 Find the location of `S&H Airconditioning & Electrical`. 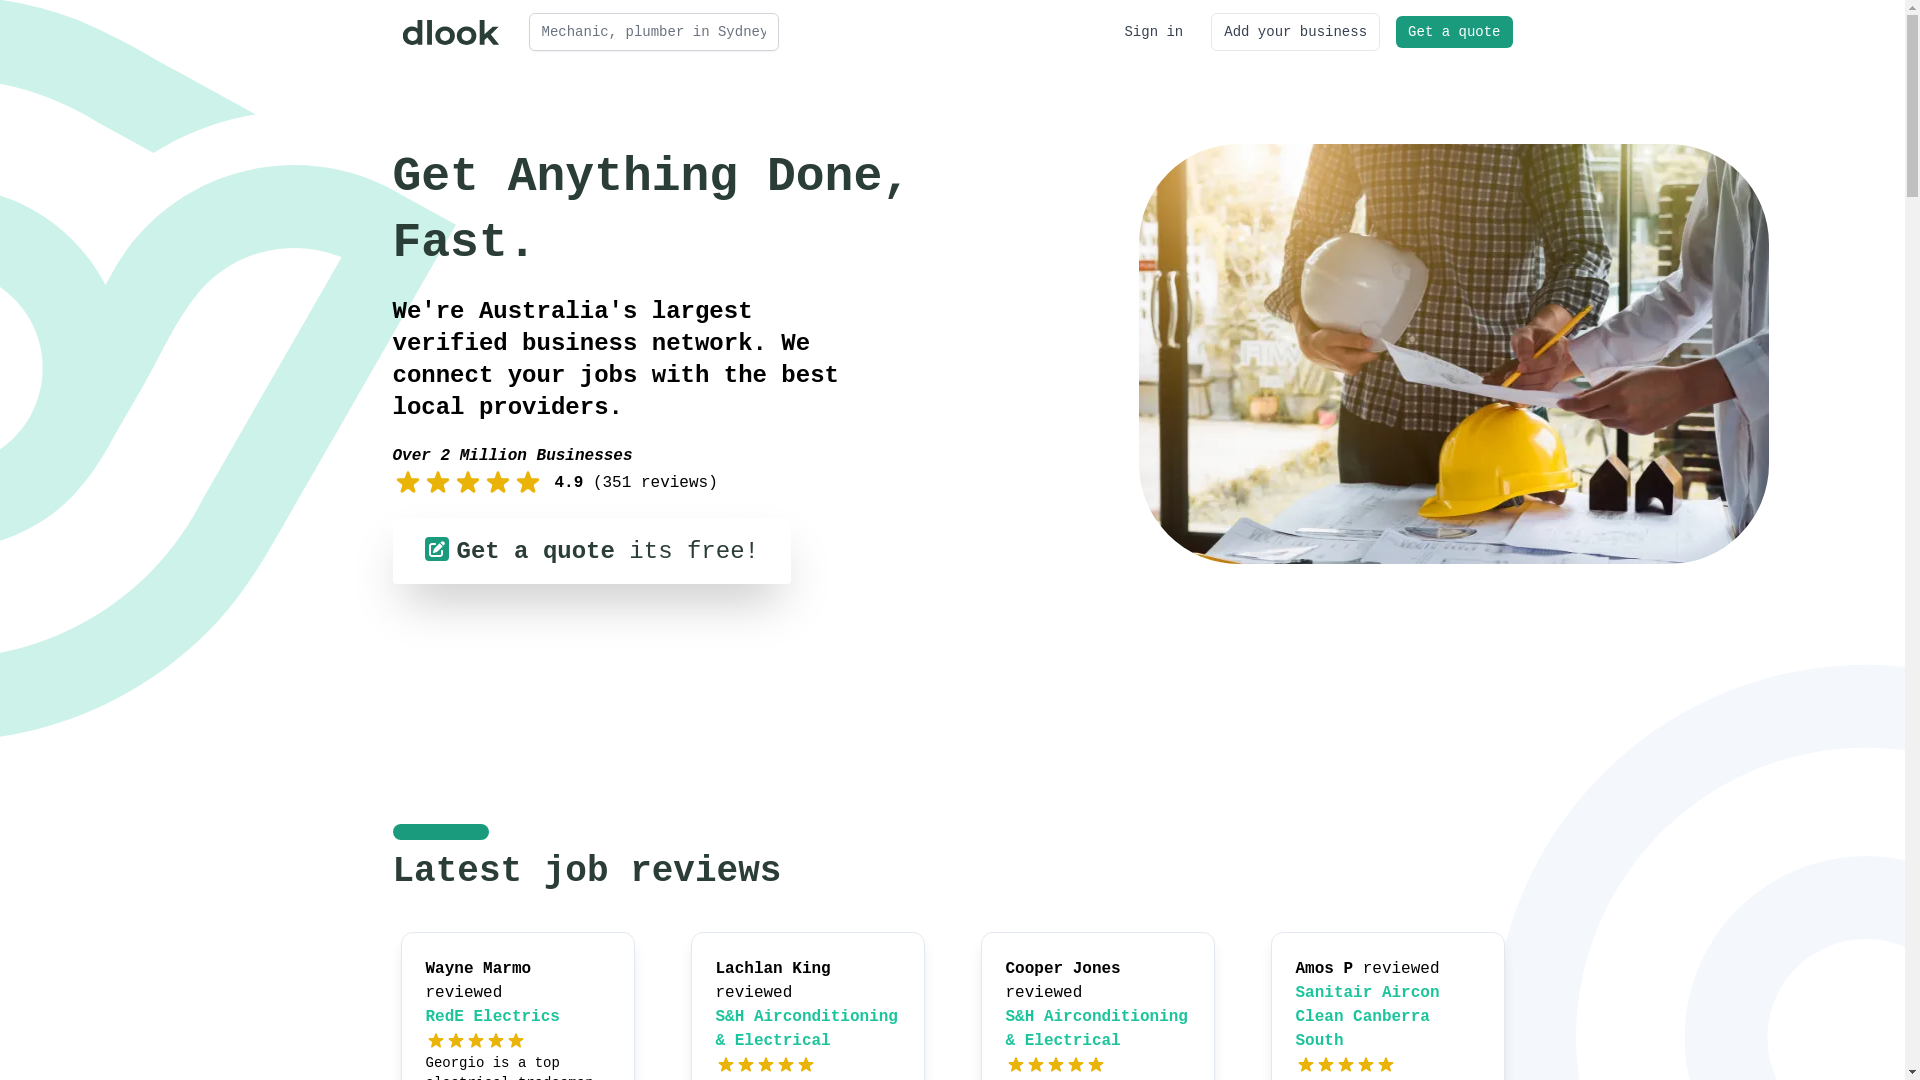

S&H Airconditioning & Electrical is located at coordinates (1097, 1029).